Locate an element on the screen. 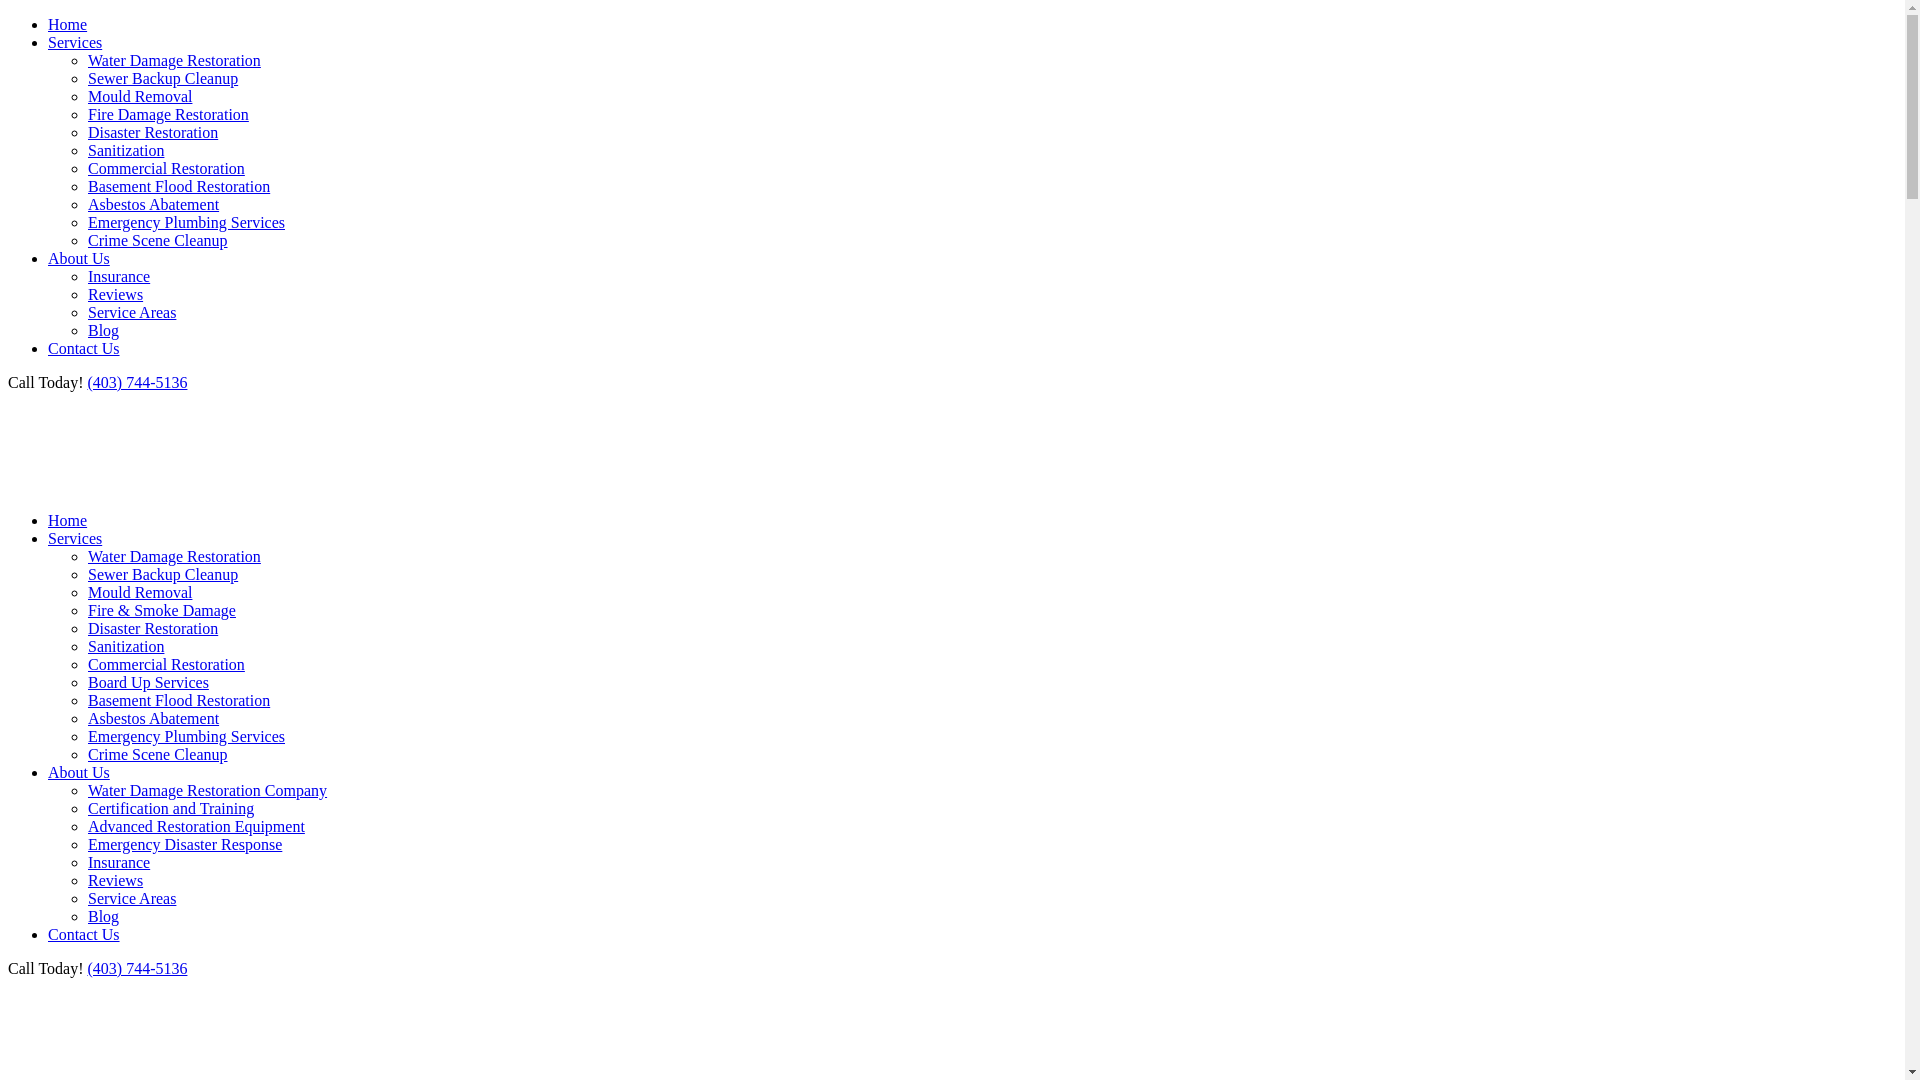 Image resolution: width=1920 pixels, height=1080 pixels. Commercial Restoration is located at coordinates (166, 168).